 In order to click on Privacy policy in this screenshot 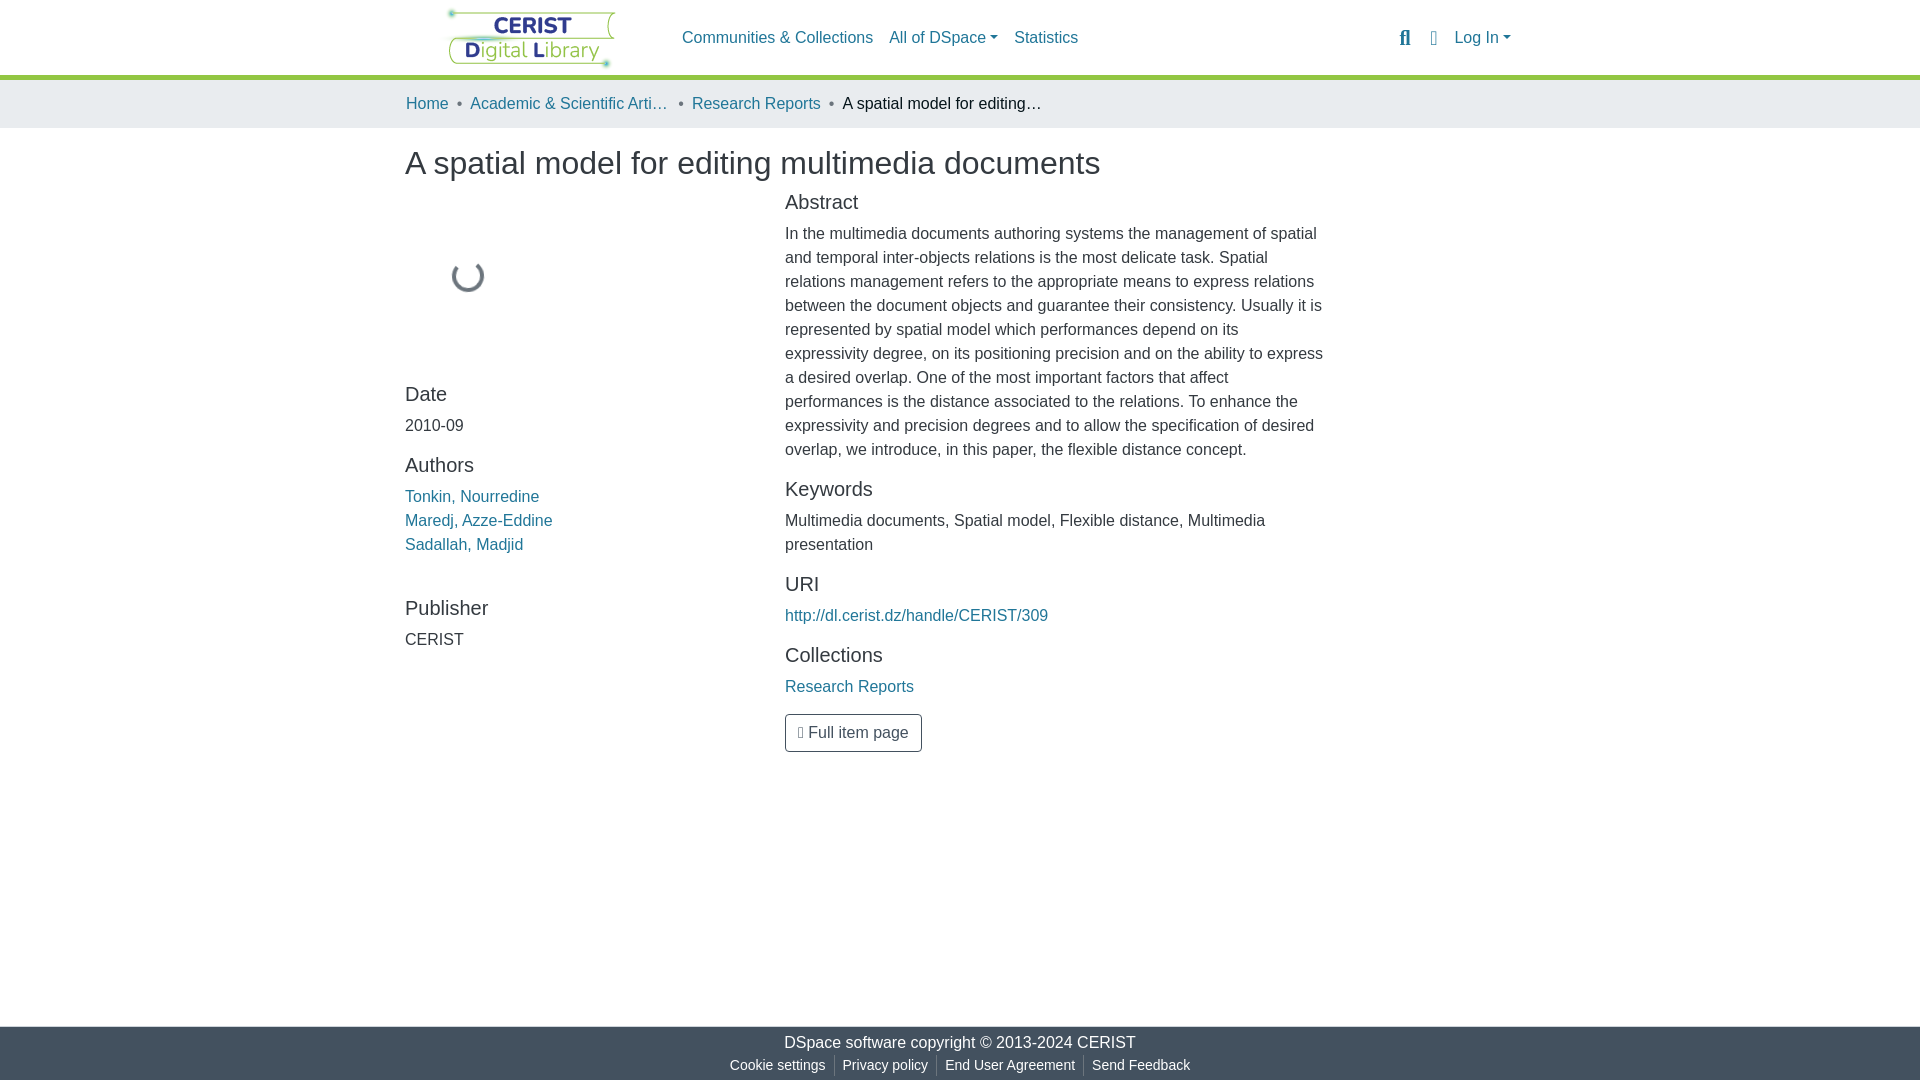, I will do `click(886, 1065)`.